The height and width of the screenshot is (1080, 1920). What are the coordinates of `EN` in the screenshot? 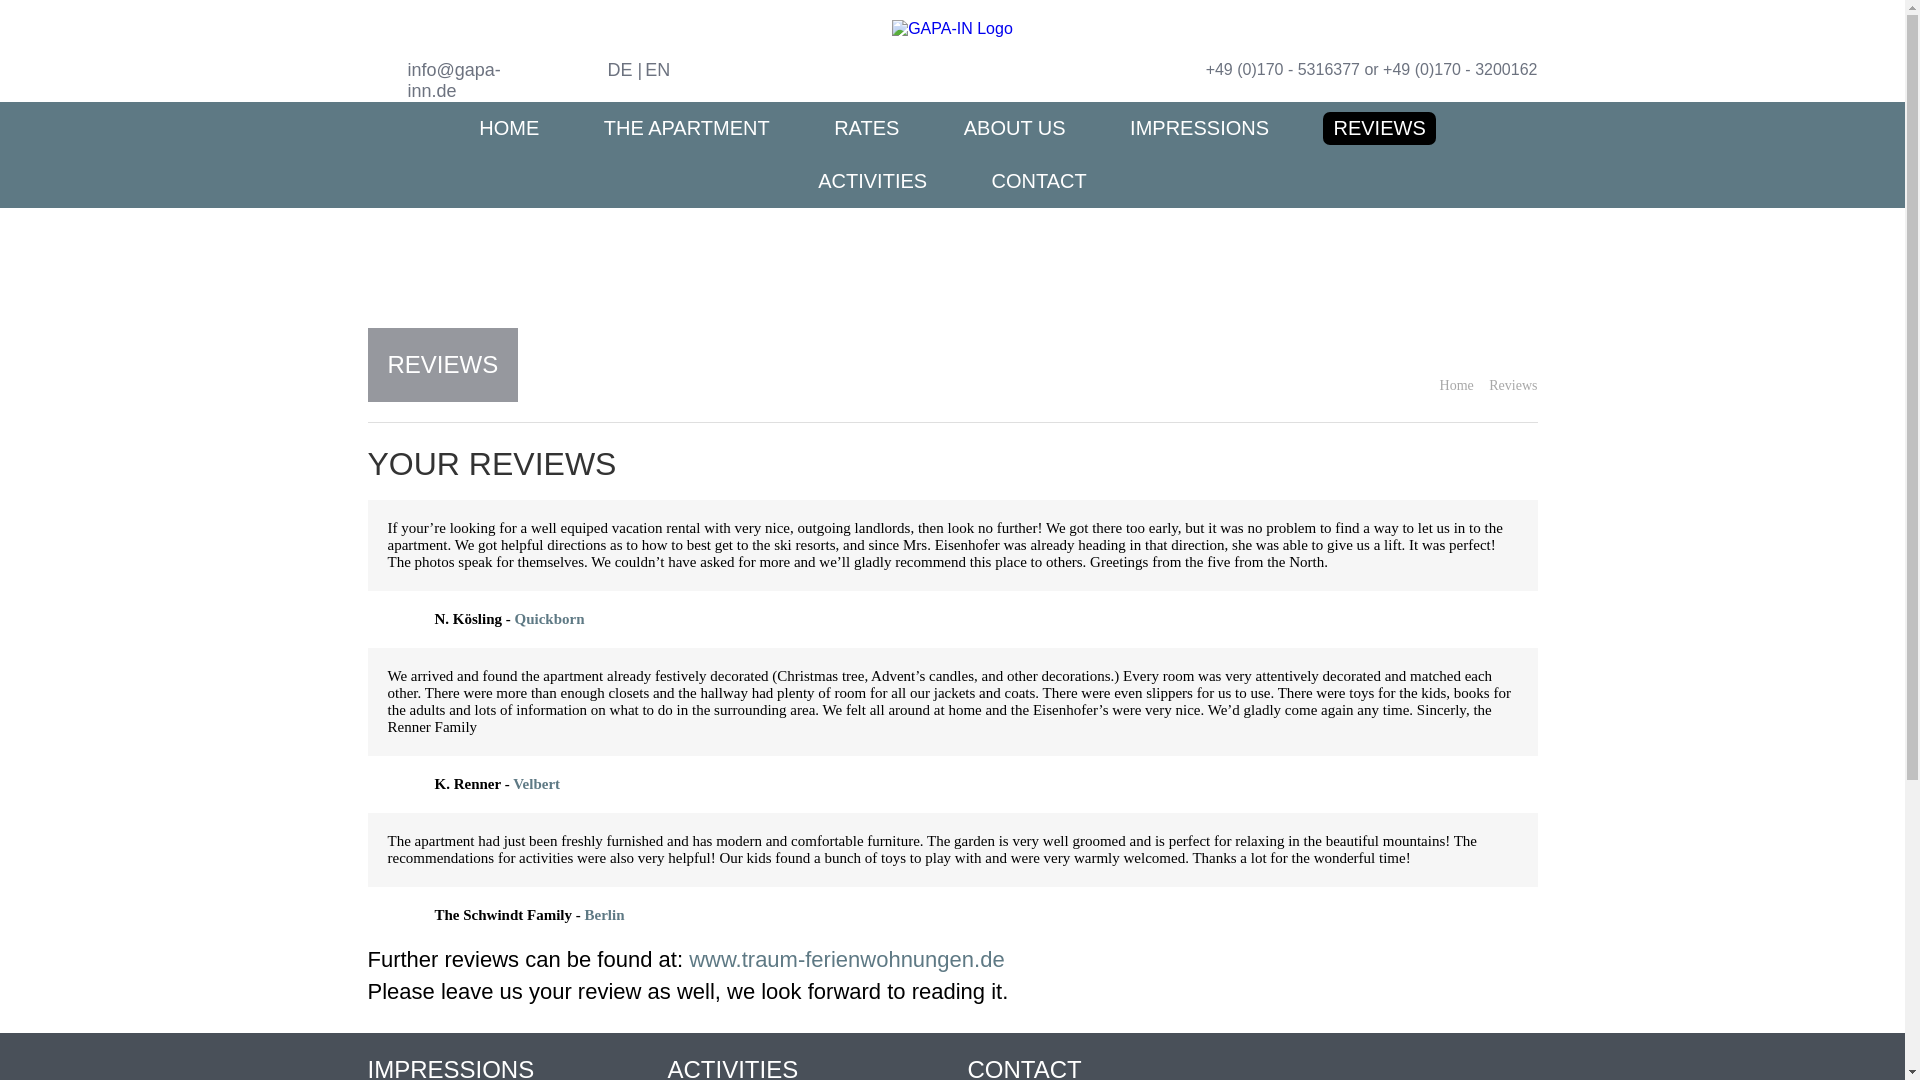 It's located at (656, 70).